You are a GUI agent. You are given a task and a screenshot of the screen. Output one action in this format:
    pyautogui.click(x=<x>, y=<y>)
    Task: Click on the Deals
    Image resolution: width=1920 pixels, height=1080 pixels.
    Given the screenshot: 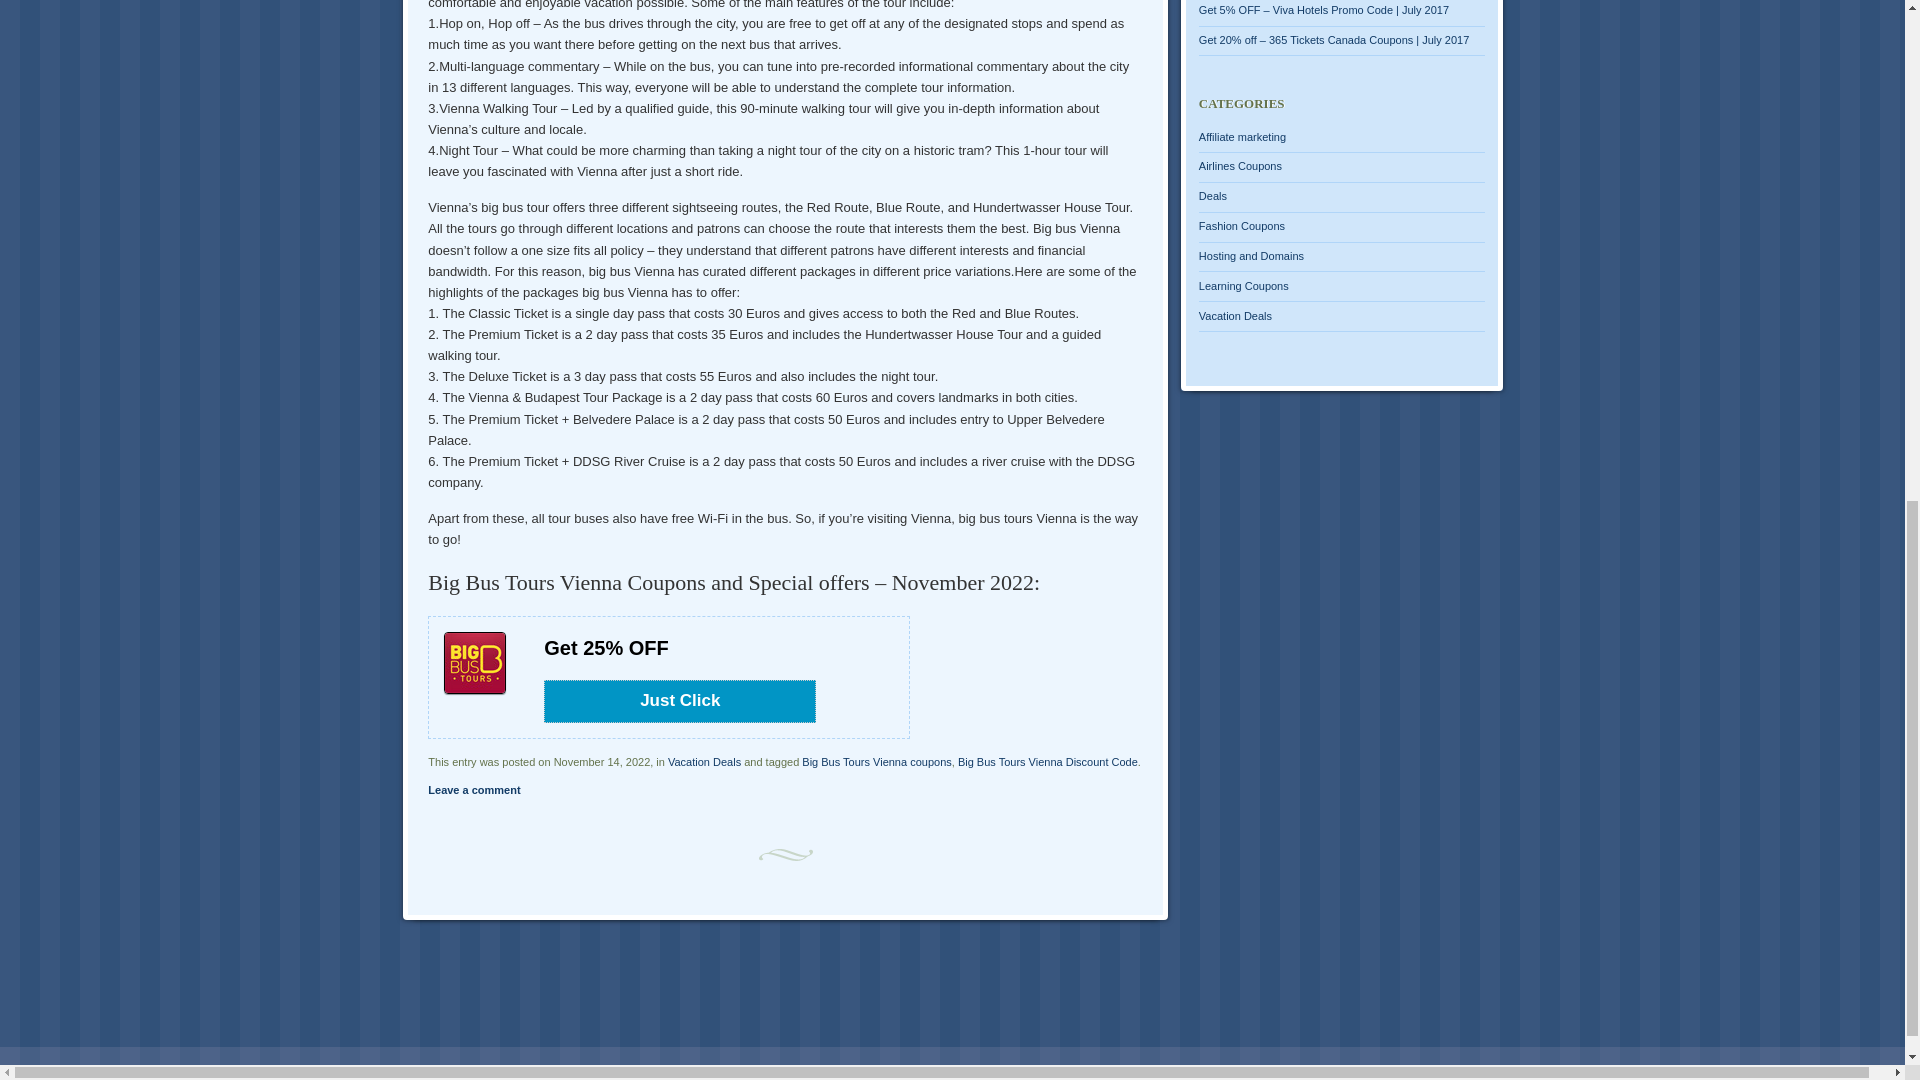 What is the action you would take?
    pyautogui.click(x=1212, y=196)
    